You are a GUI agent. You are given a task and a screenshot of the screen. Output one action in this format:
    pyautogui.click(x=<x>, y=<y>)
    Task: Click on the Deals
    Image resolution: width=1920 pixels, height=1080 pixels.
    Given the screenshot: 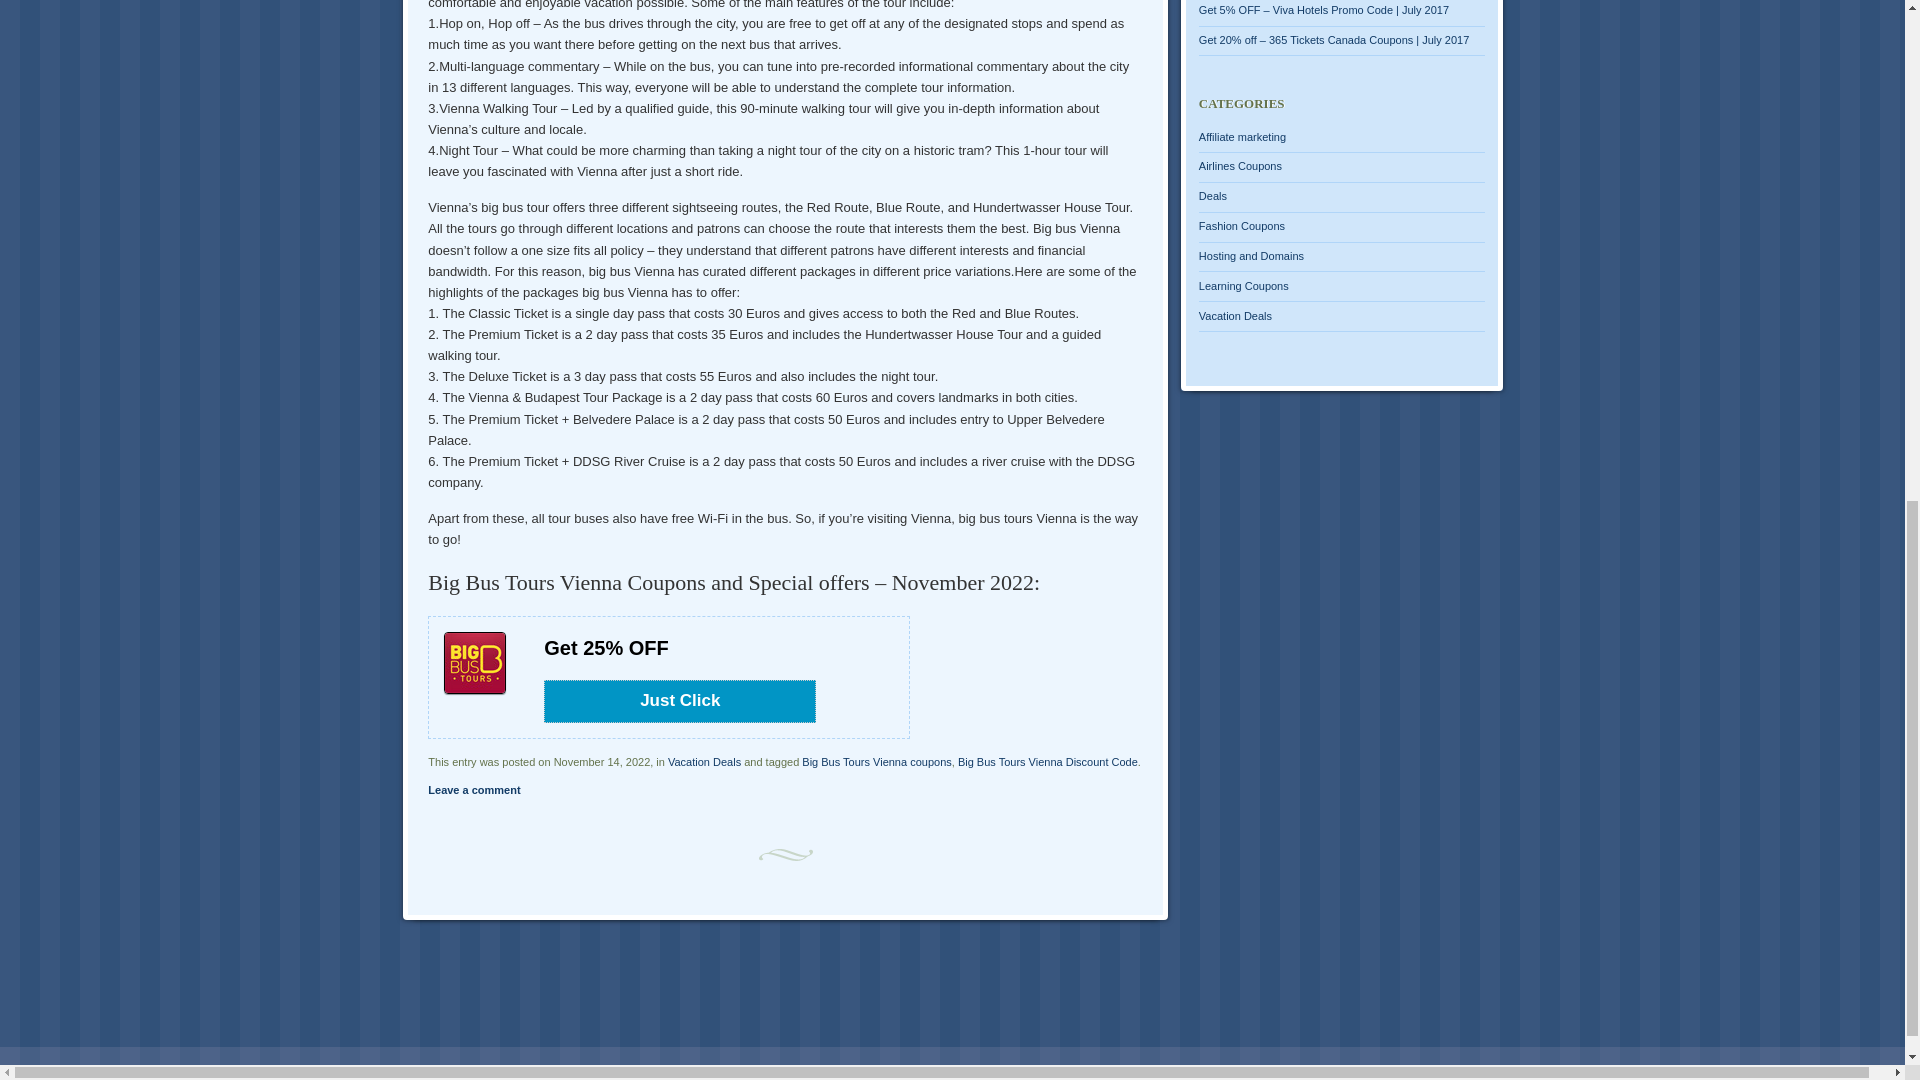 What is the action you would take?
    pyautogui.click(x=1212, y=196)
    